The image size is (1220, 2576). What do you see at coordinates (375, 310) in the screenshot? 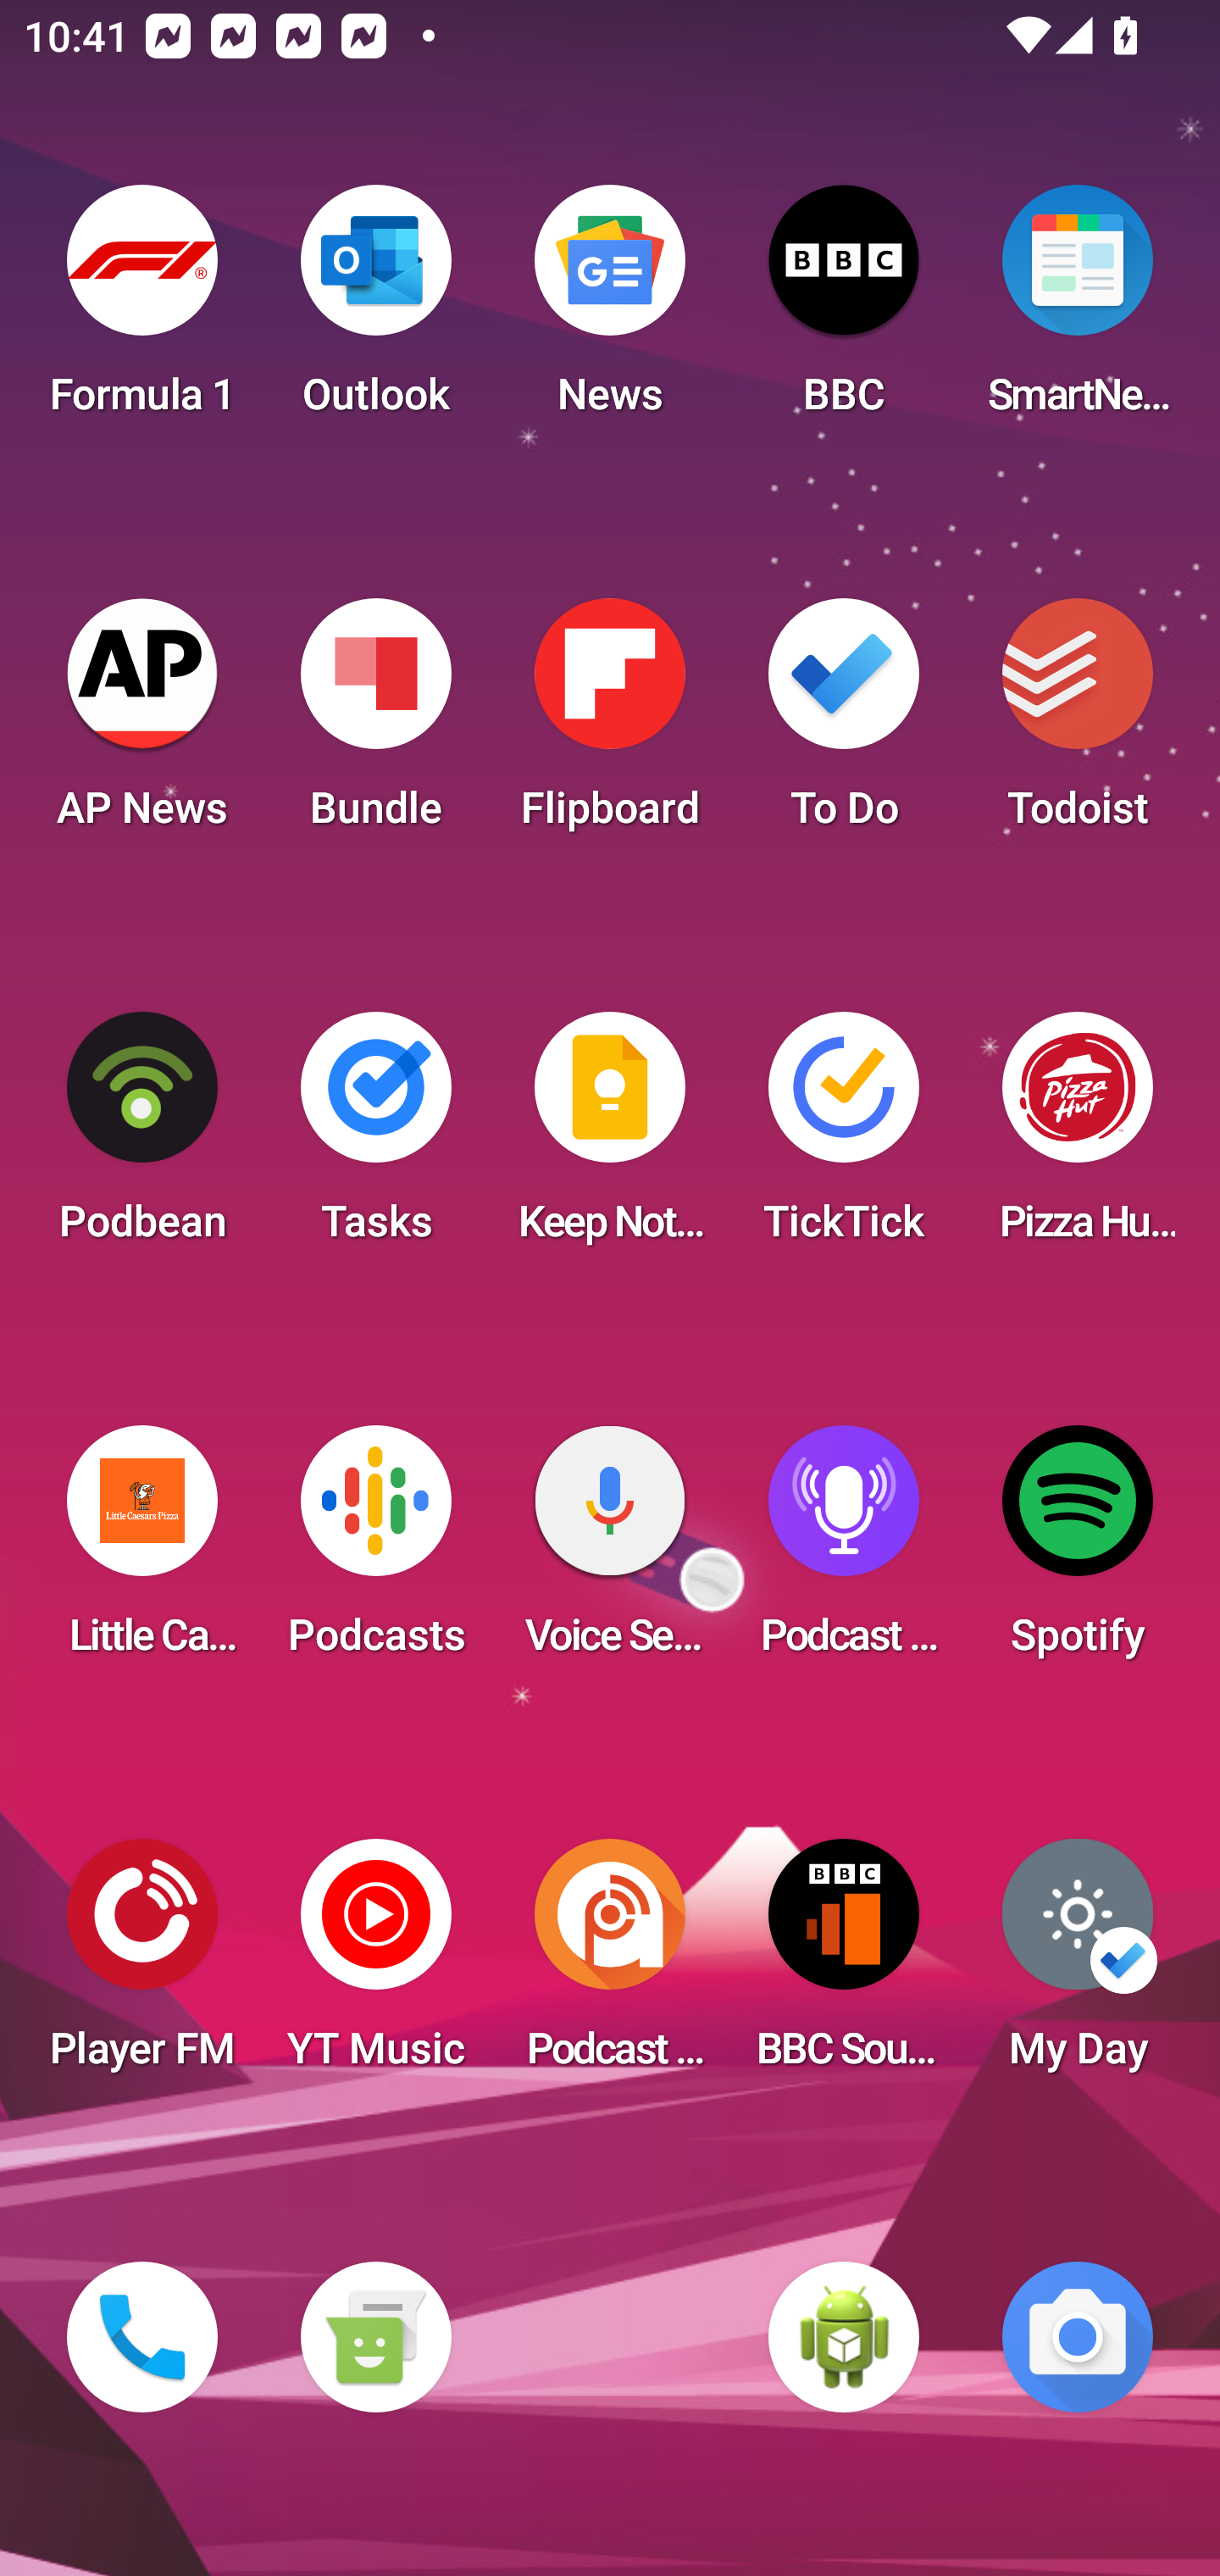
I see `Outlook` at bounding box center [375, 310].